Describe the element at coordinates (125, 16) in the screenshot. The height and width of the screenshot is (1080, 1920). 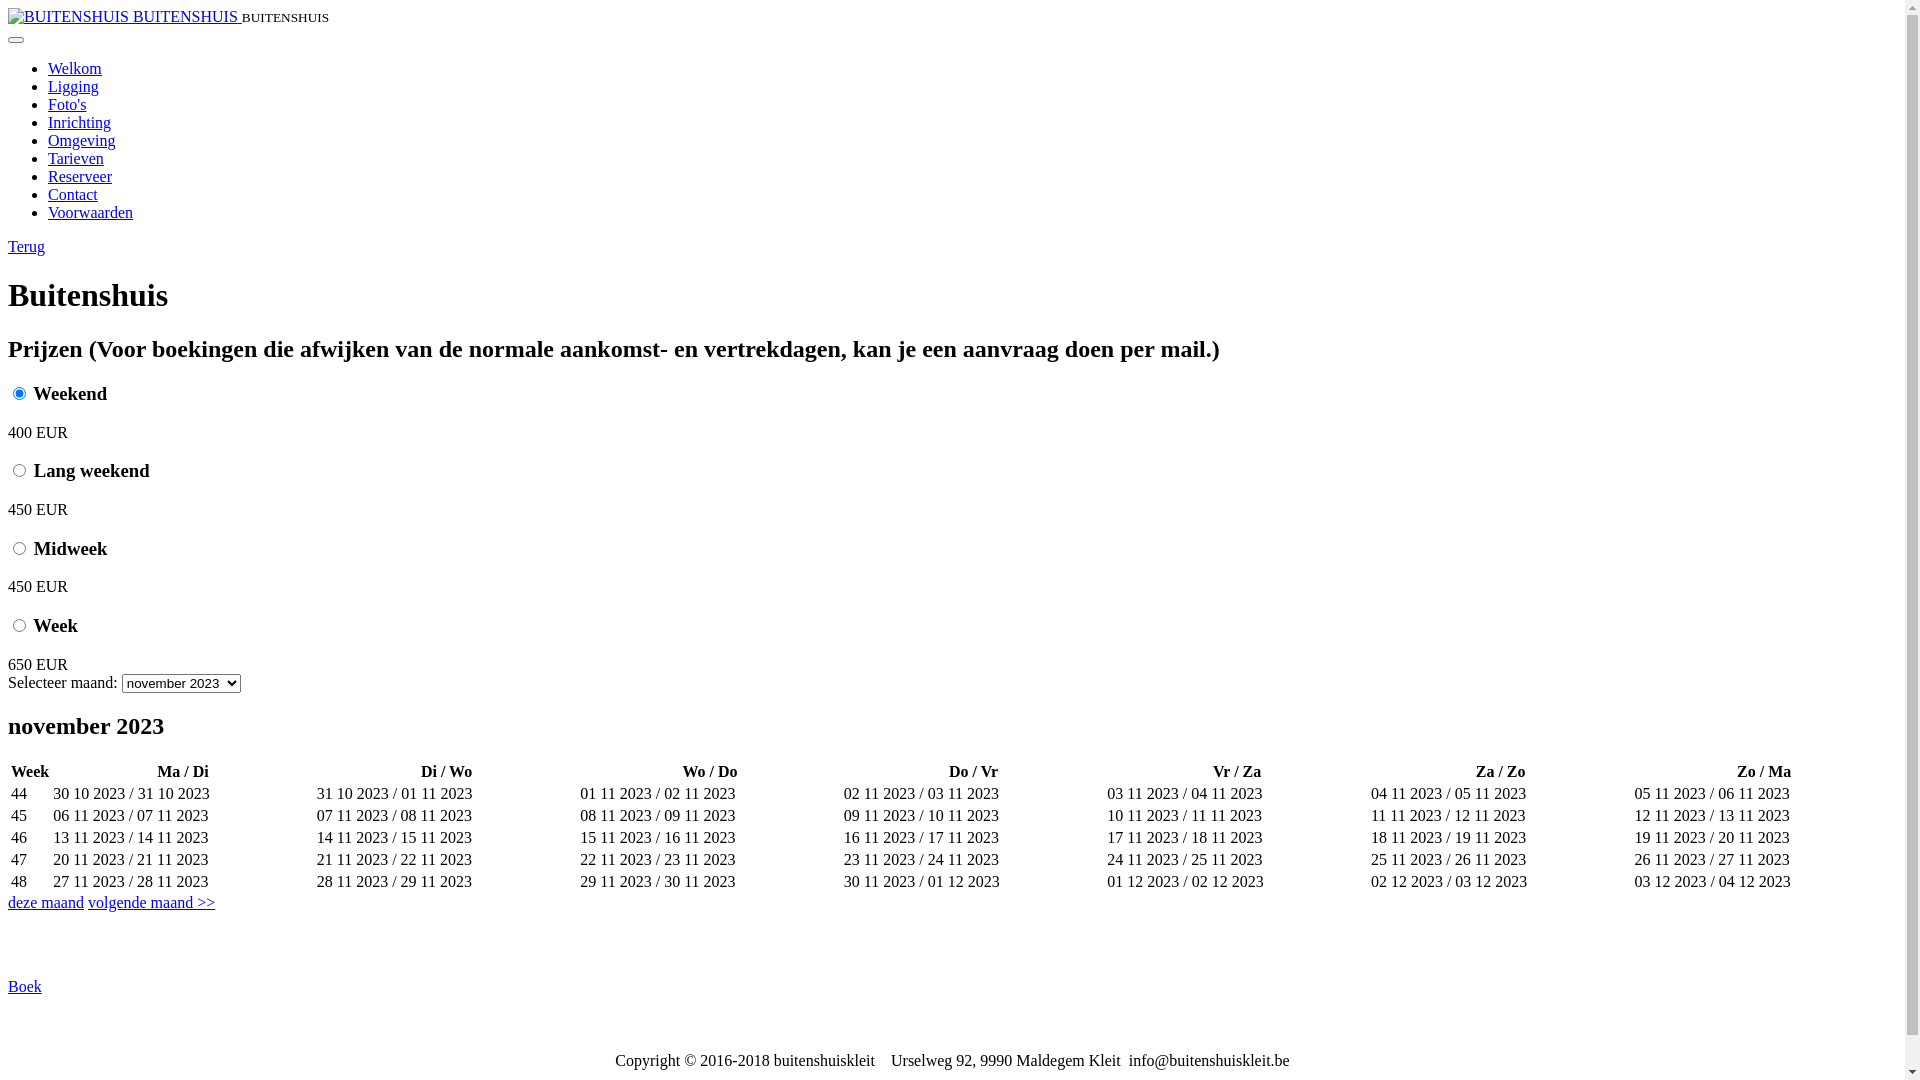
I see `BUITENSHUIS` at that location.